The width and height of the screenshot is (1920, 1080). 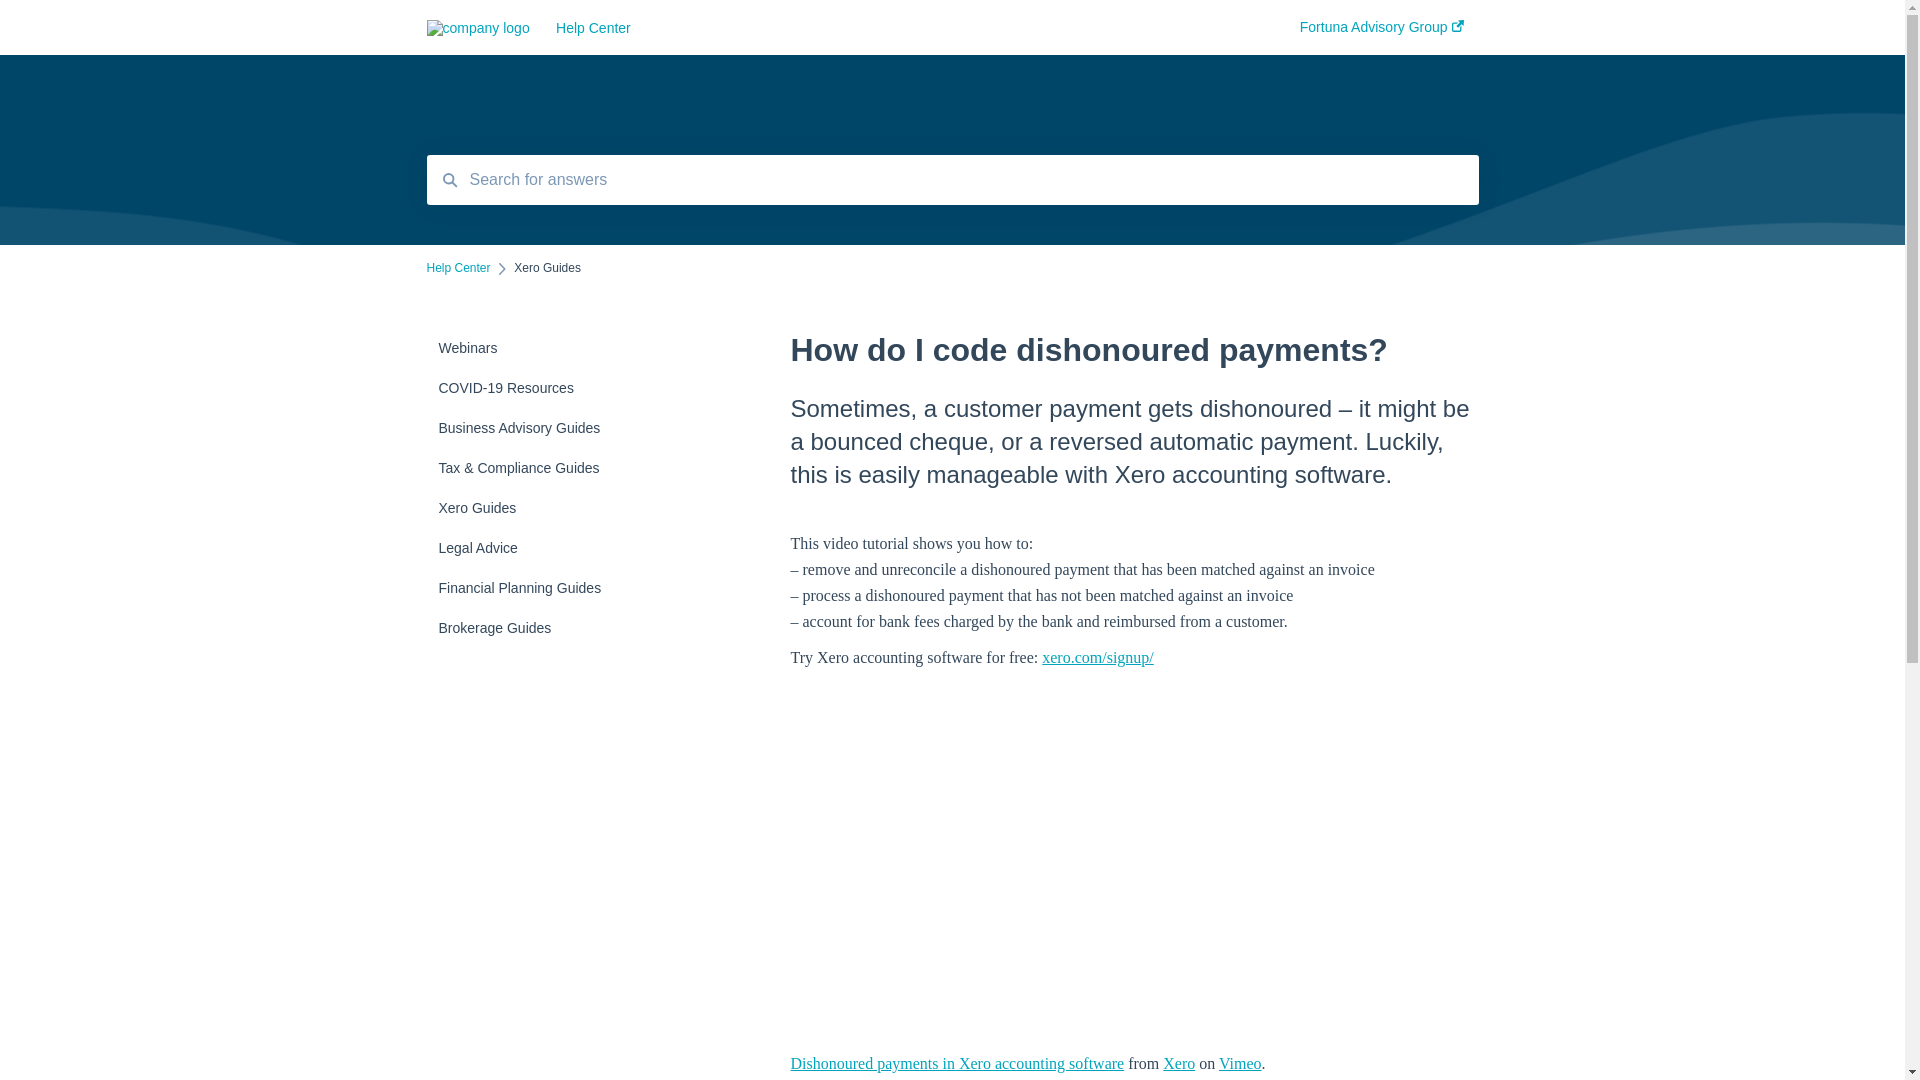 What do you see at coordinates (546, 468) in the screenshot?
I see `Tax & Compliance Guides` at bounding box center [546, 468].